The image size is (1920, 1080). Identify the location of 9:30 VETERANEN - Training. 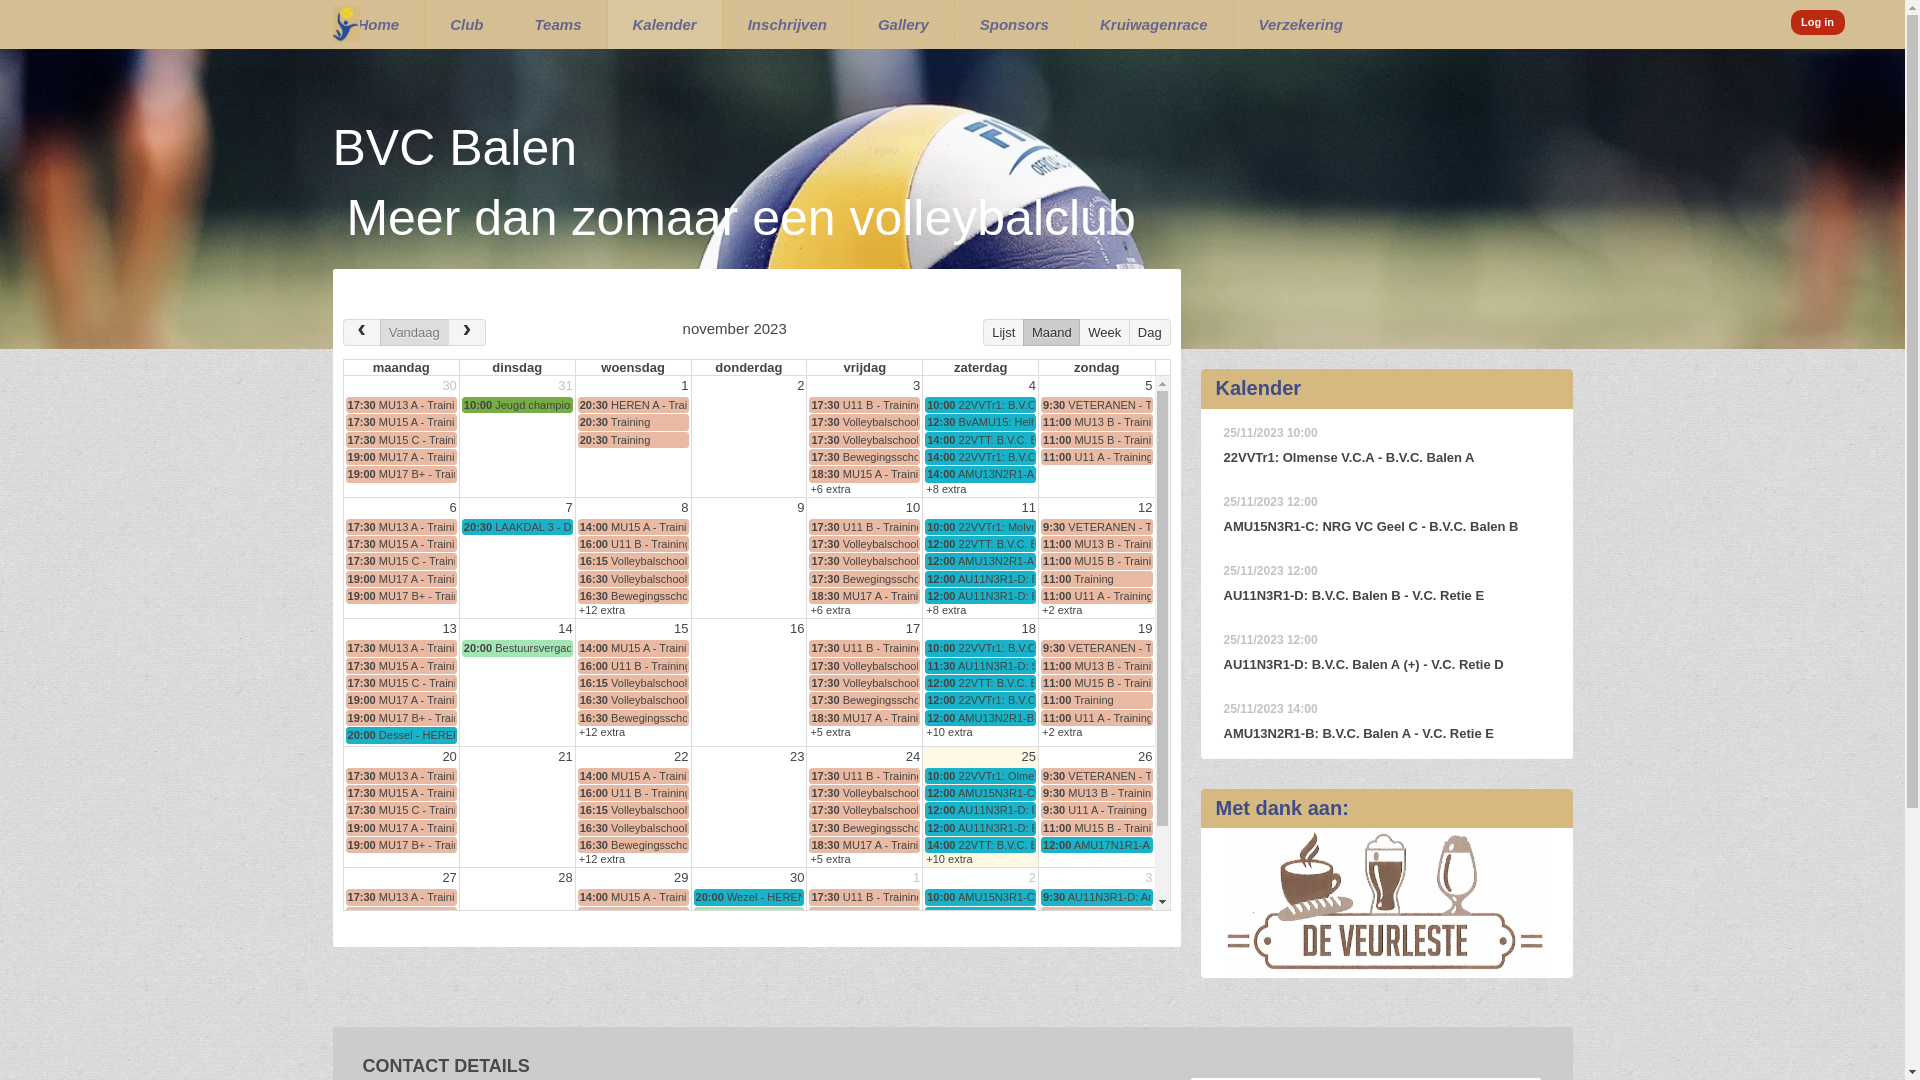
(1096, 776).